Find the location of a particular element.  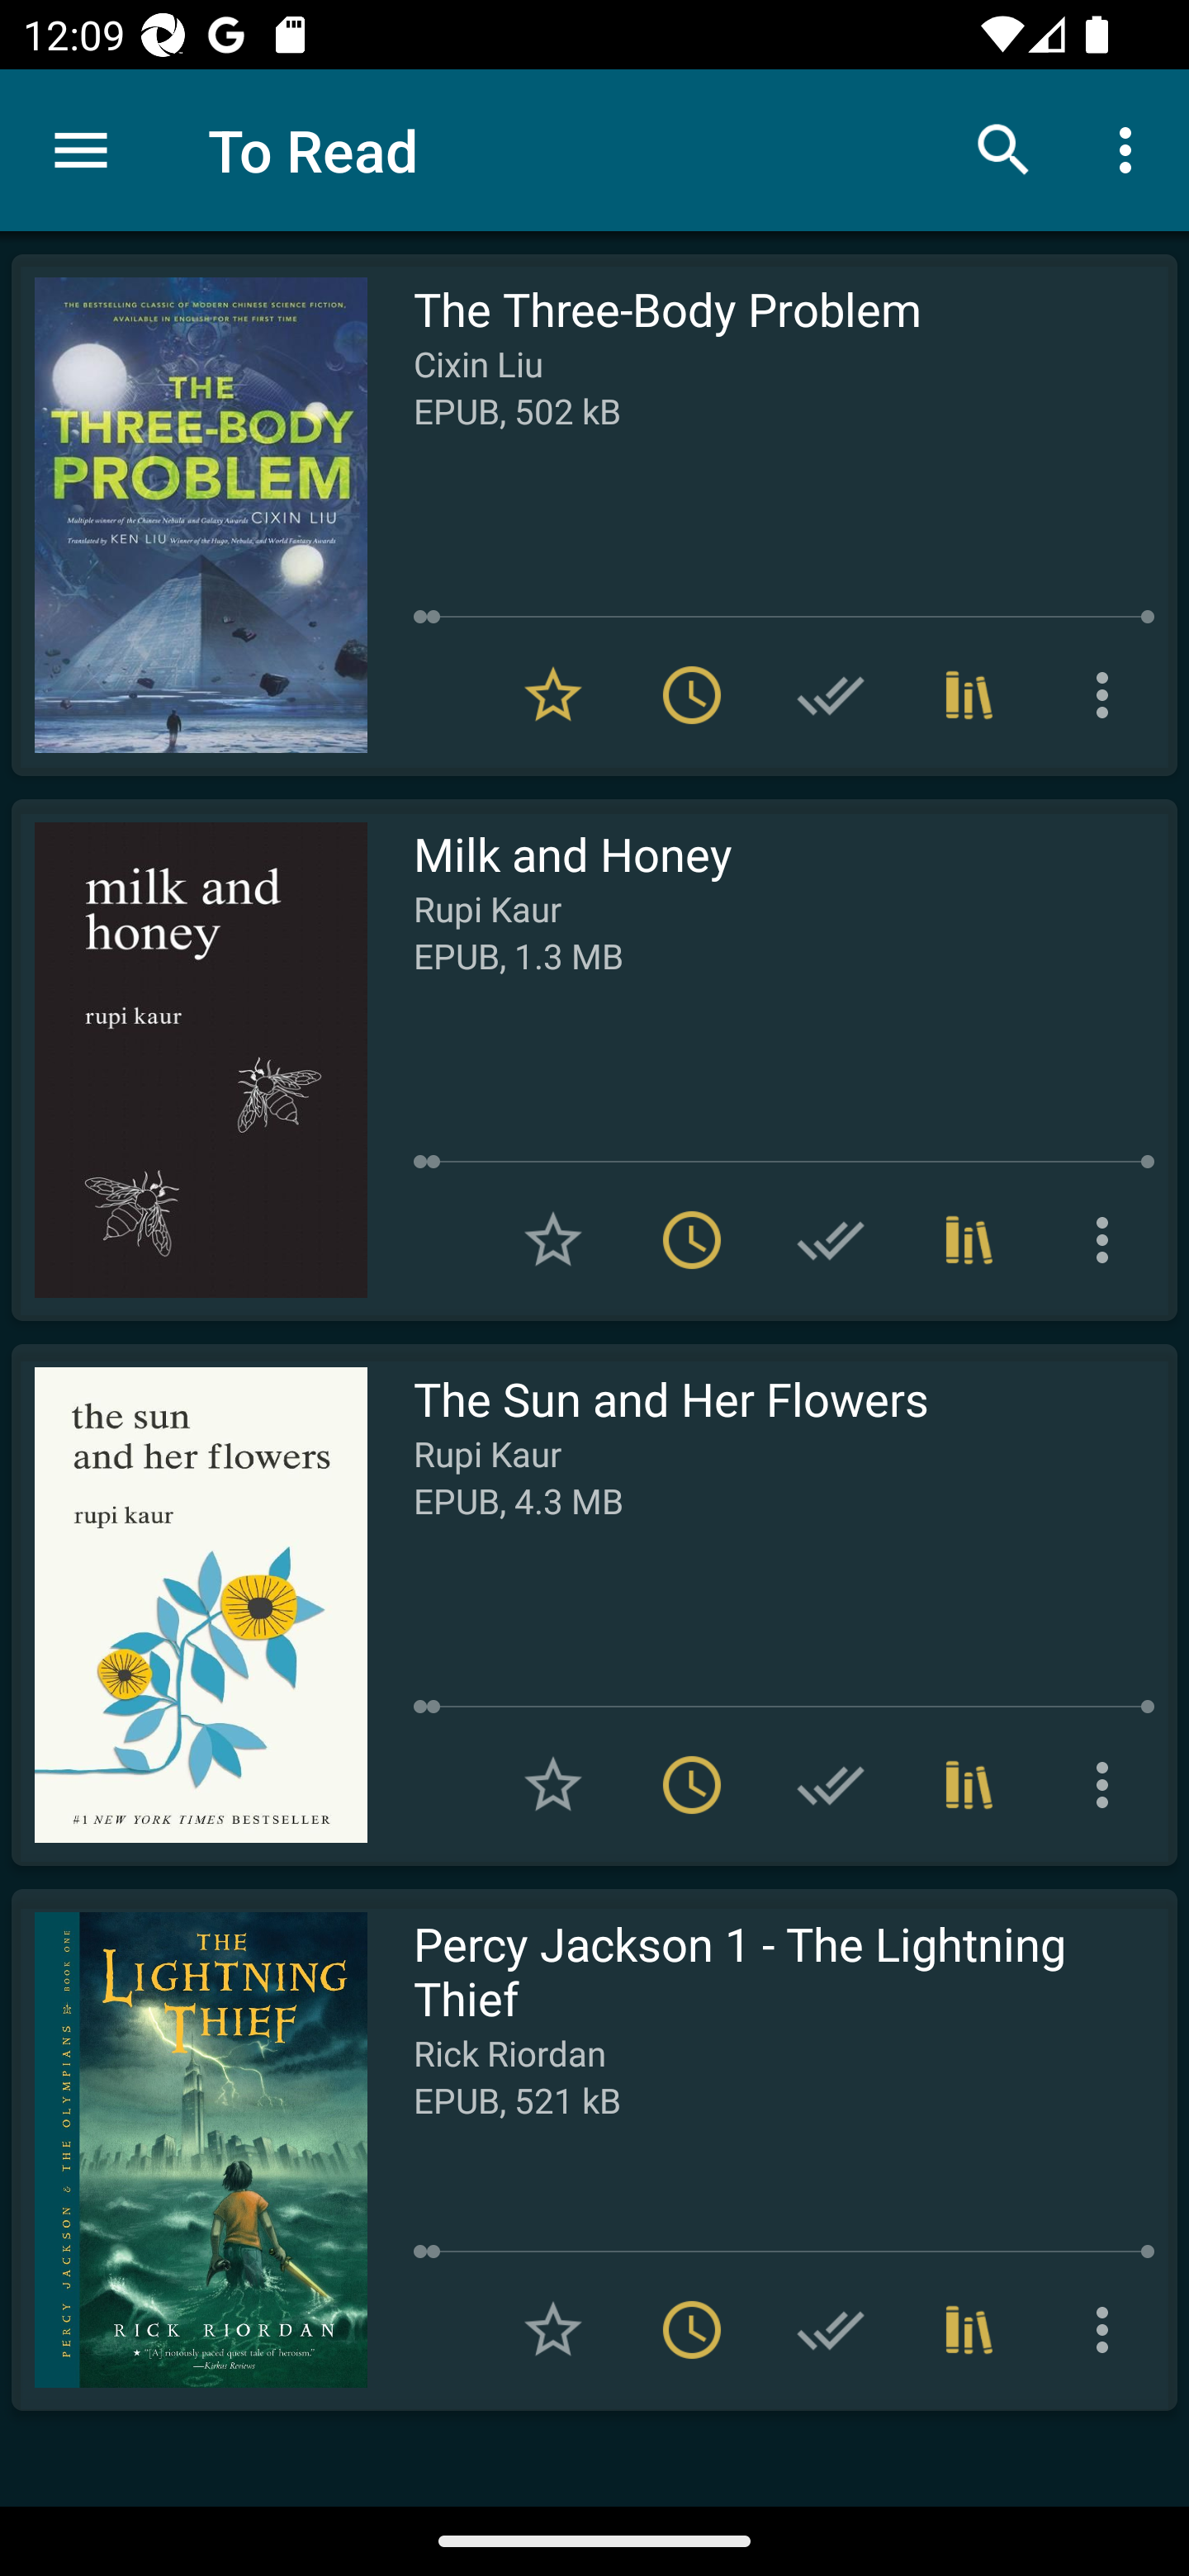

Menu is located at coordinates (81, 150).